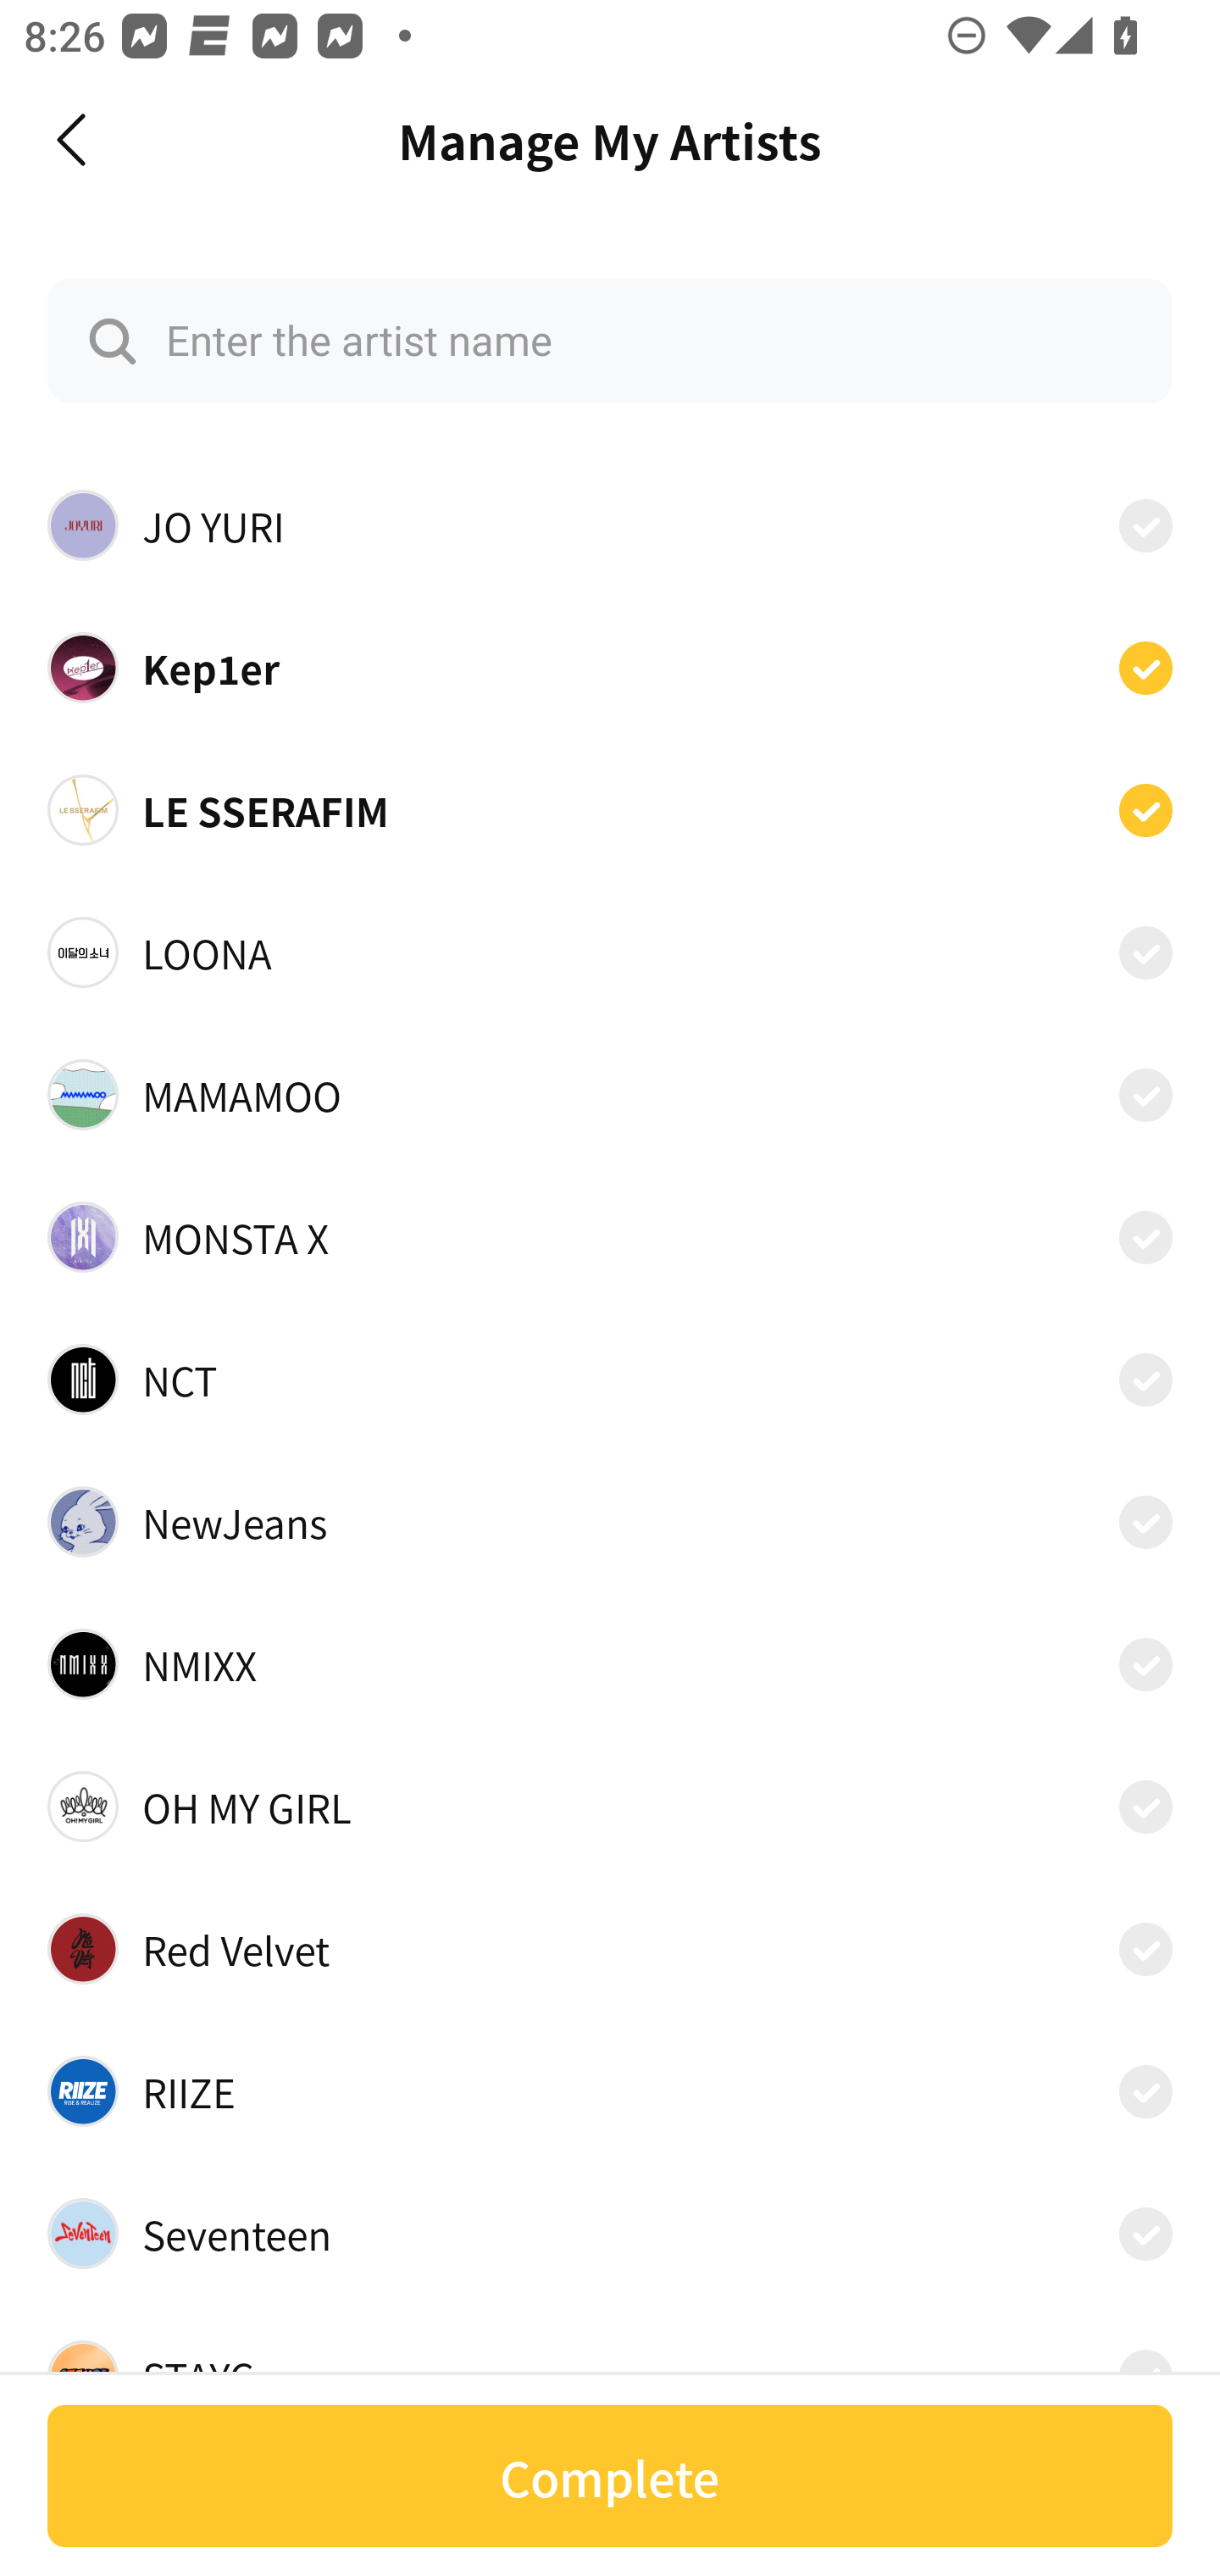  I want to click on NewJeans, so click(610, 1522).